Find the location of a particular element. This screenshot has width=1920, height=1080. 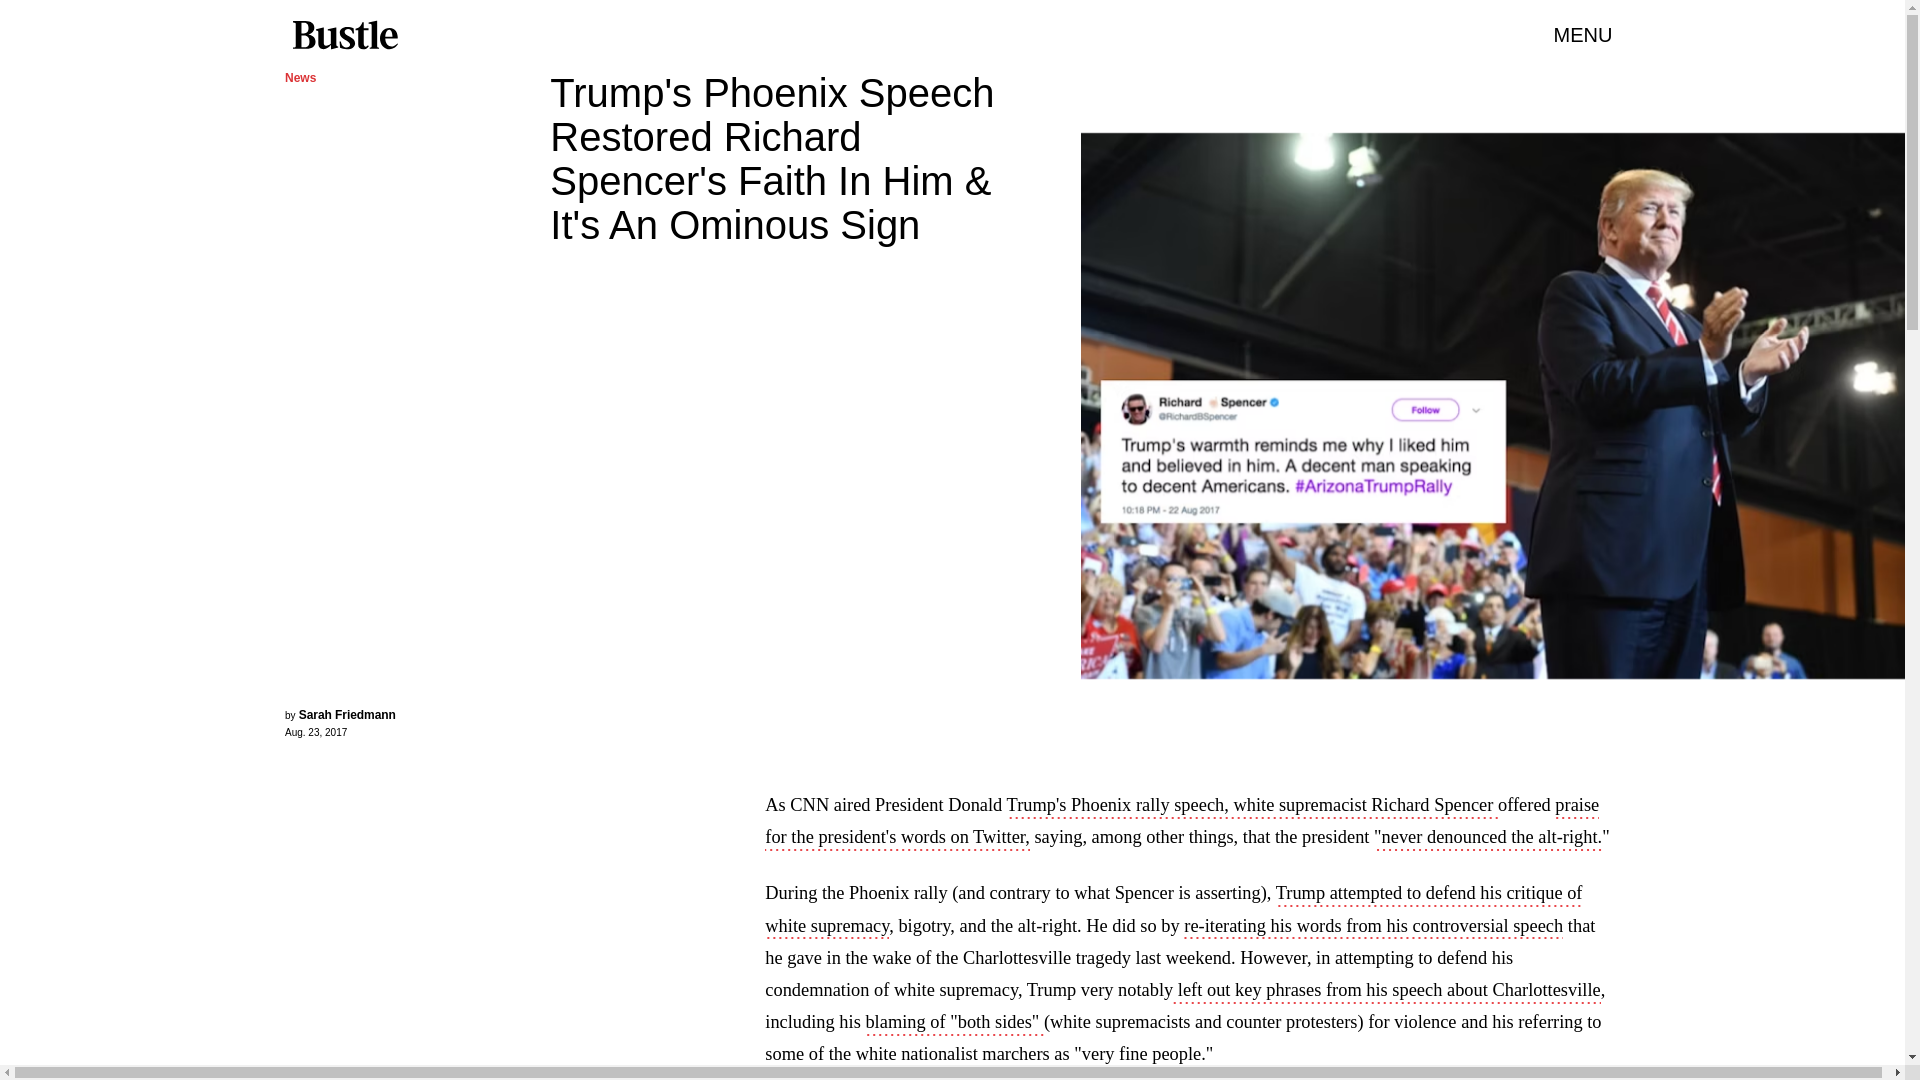

blaming of "both sides" is located at coordinates (954, 1023).